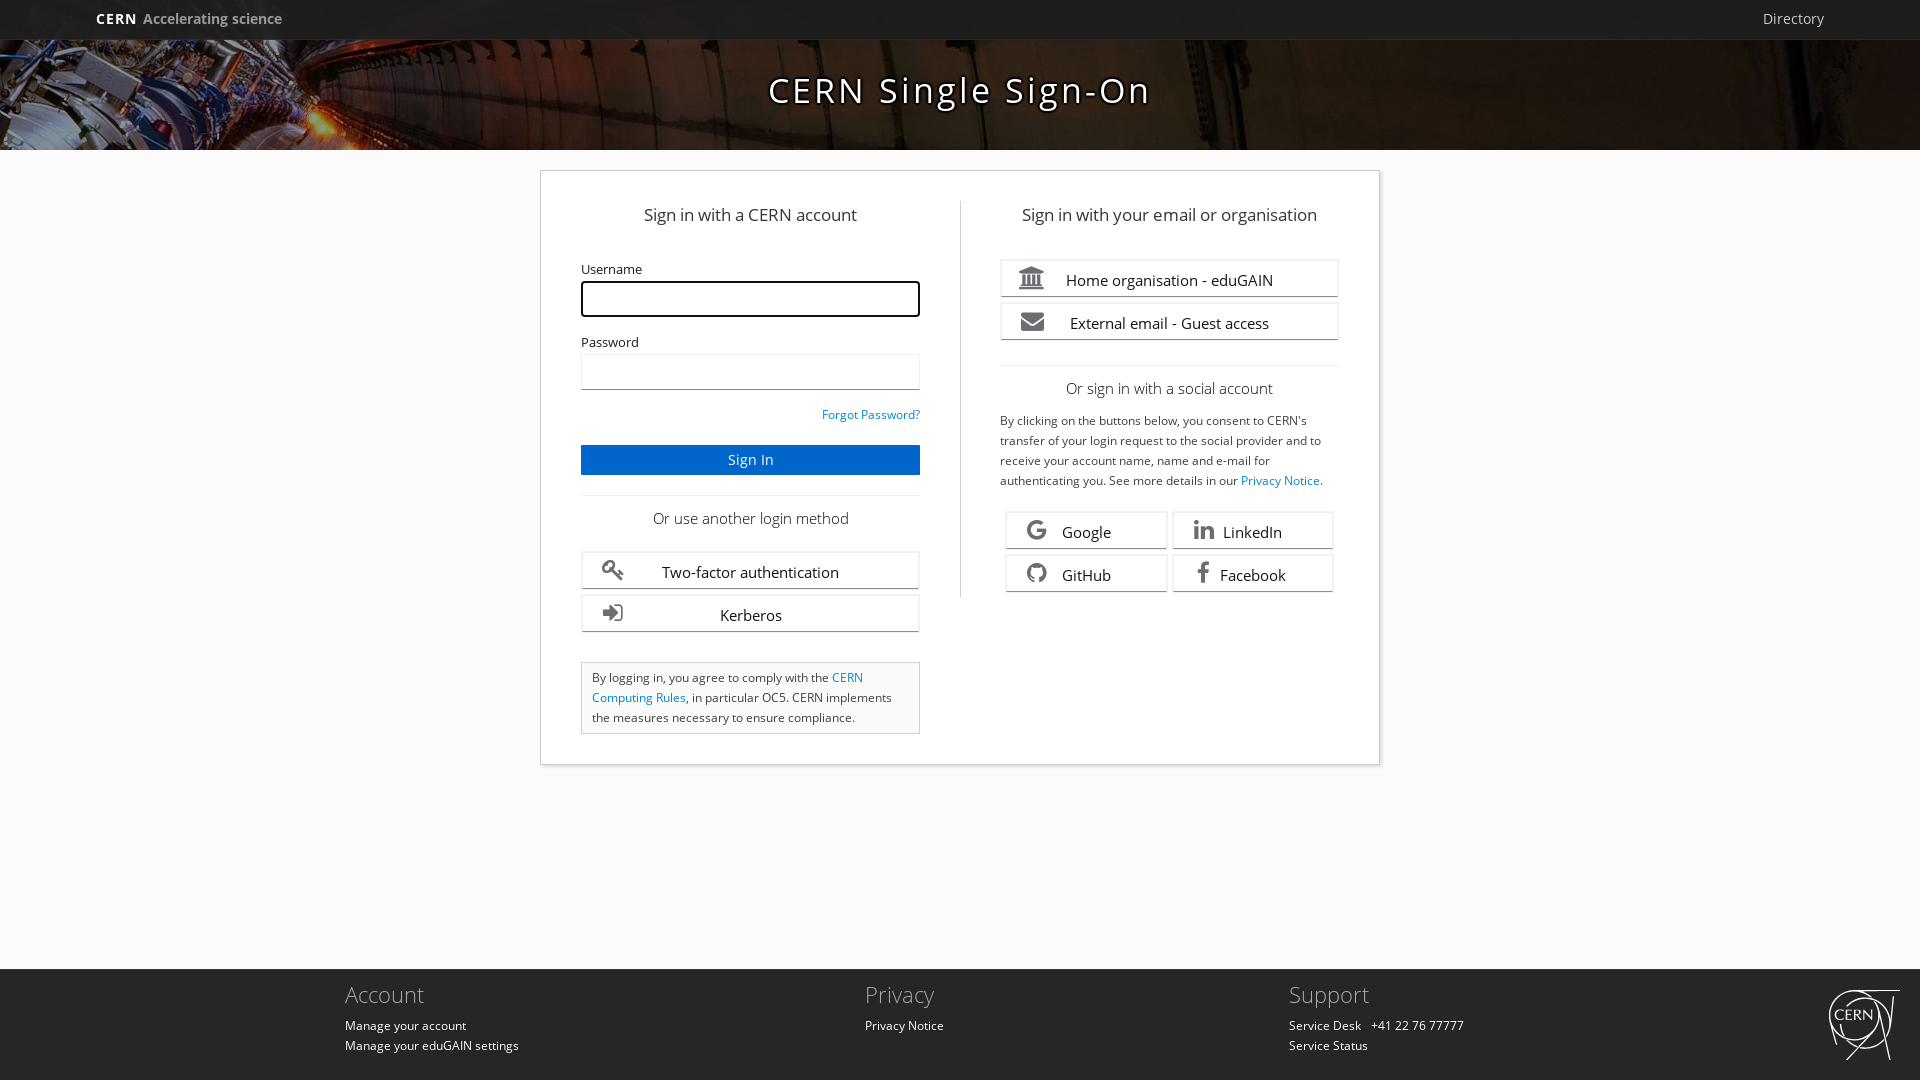  I want to click on Service Status, so click(1328, 1046).